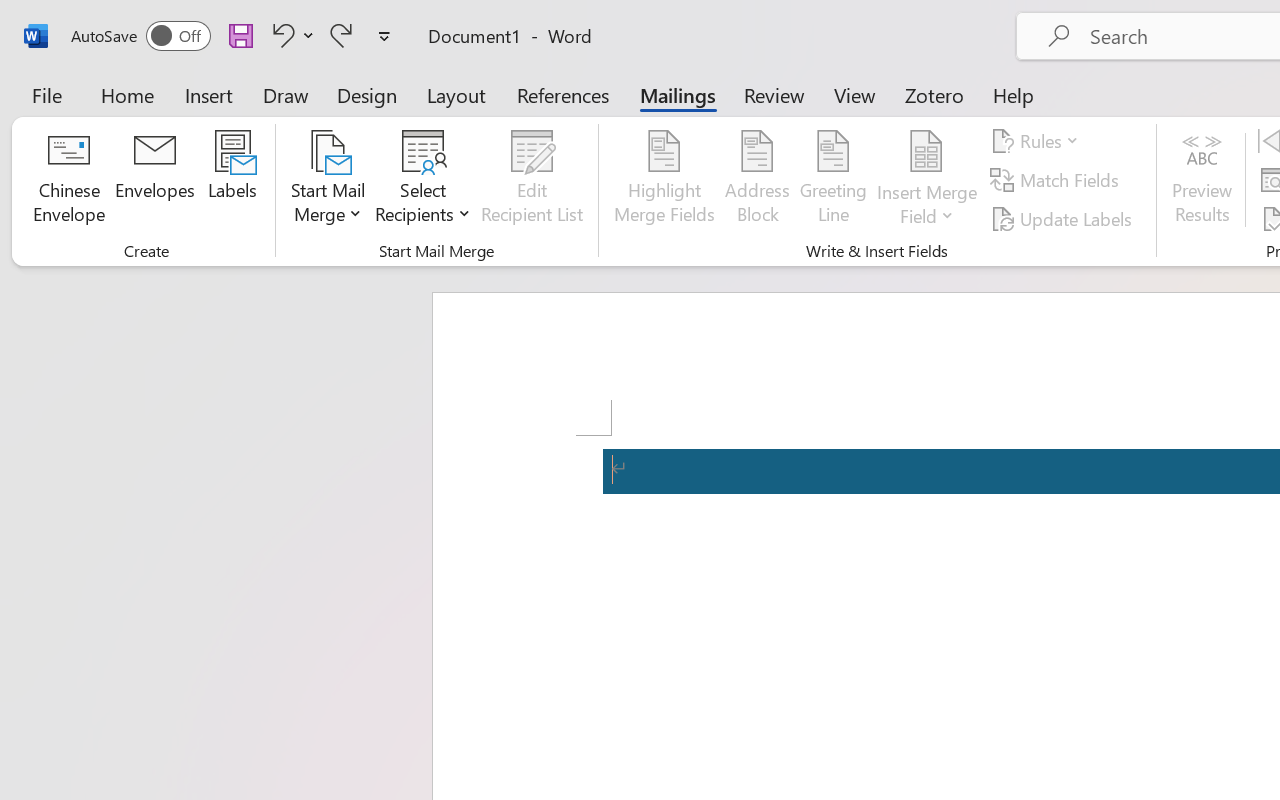 The height and width of the screenshot is (800, 1280). Describe the element at coordinates (328, 180) in the screenshot. I see `Start Mail Merge` at that location.